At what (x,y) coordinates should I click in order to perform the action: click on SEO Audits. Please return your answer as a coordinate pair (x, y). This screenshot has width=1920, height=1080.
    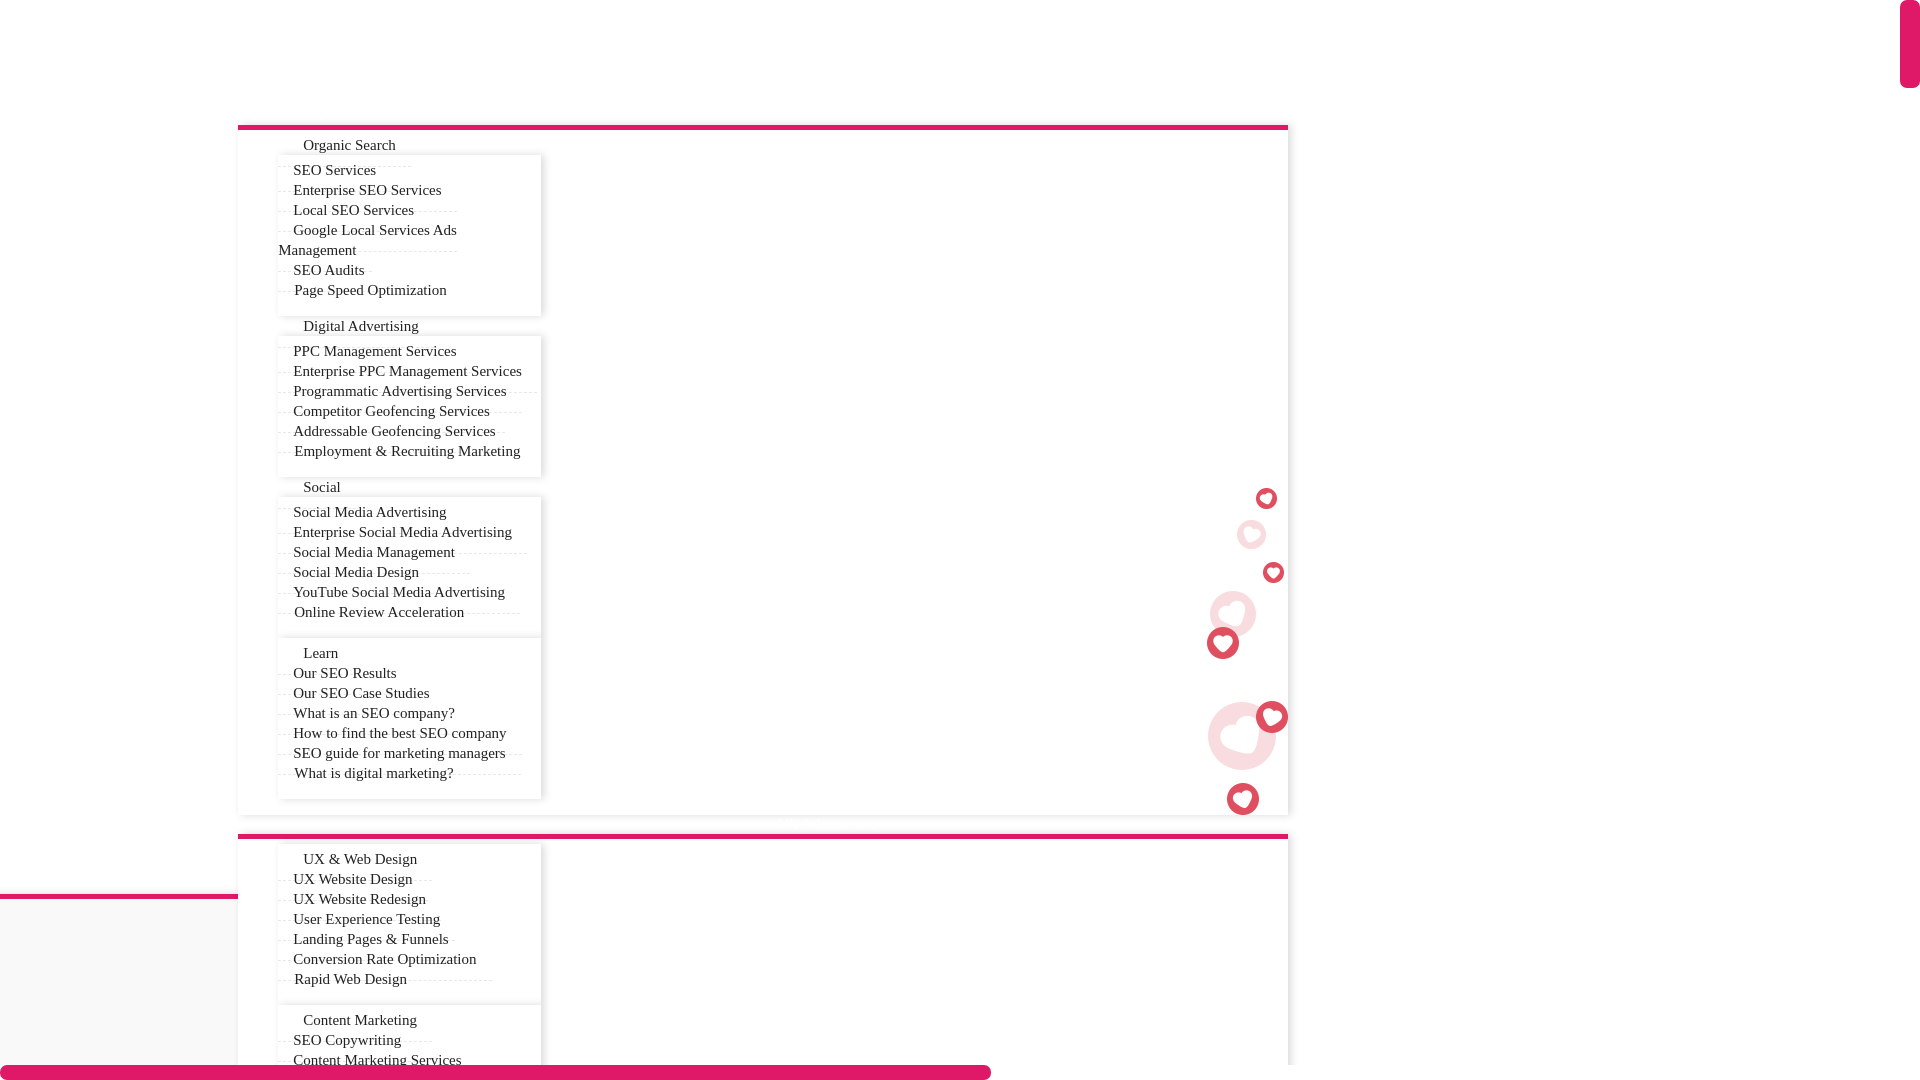
    Looking at the image, I should click on (328, 270).